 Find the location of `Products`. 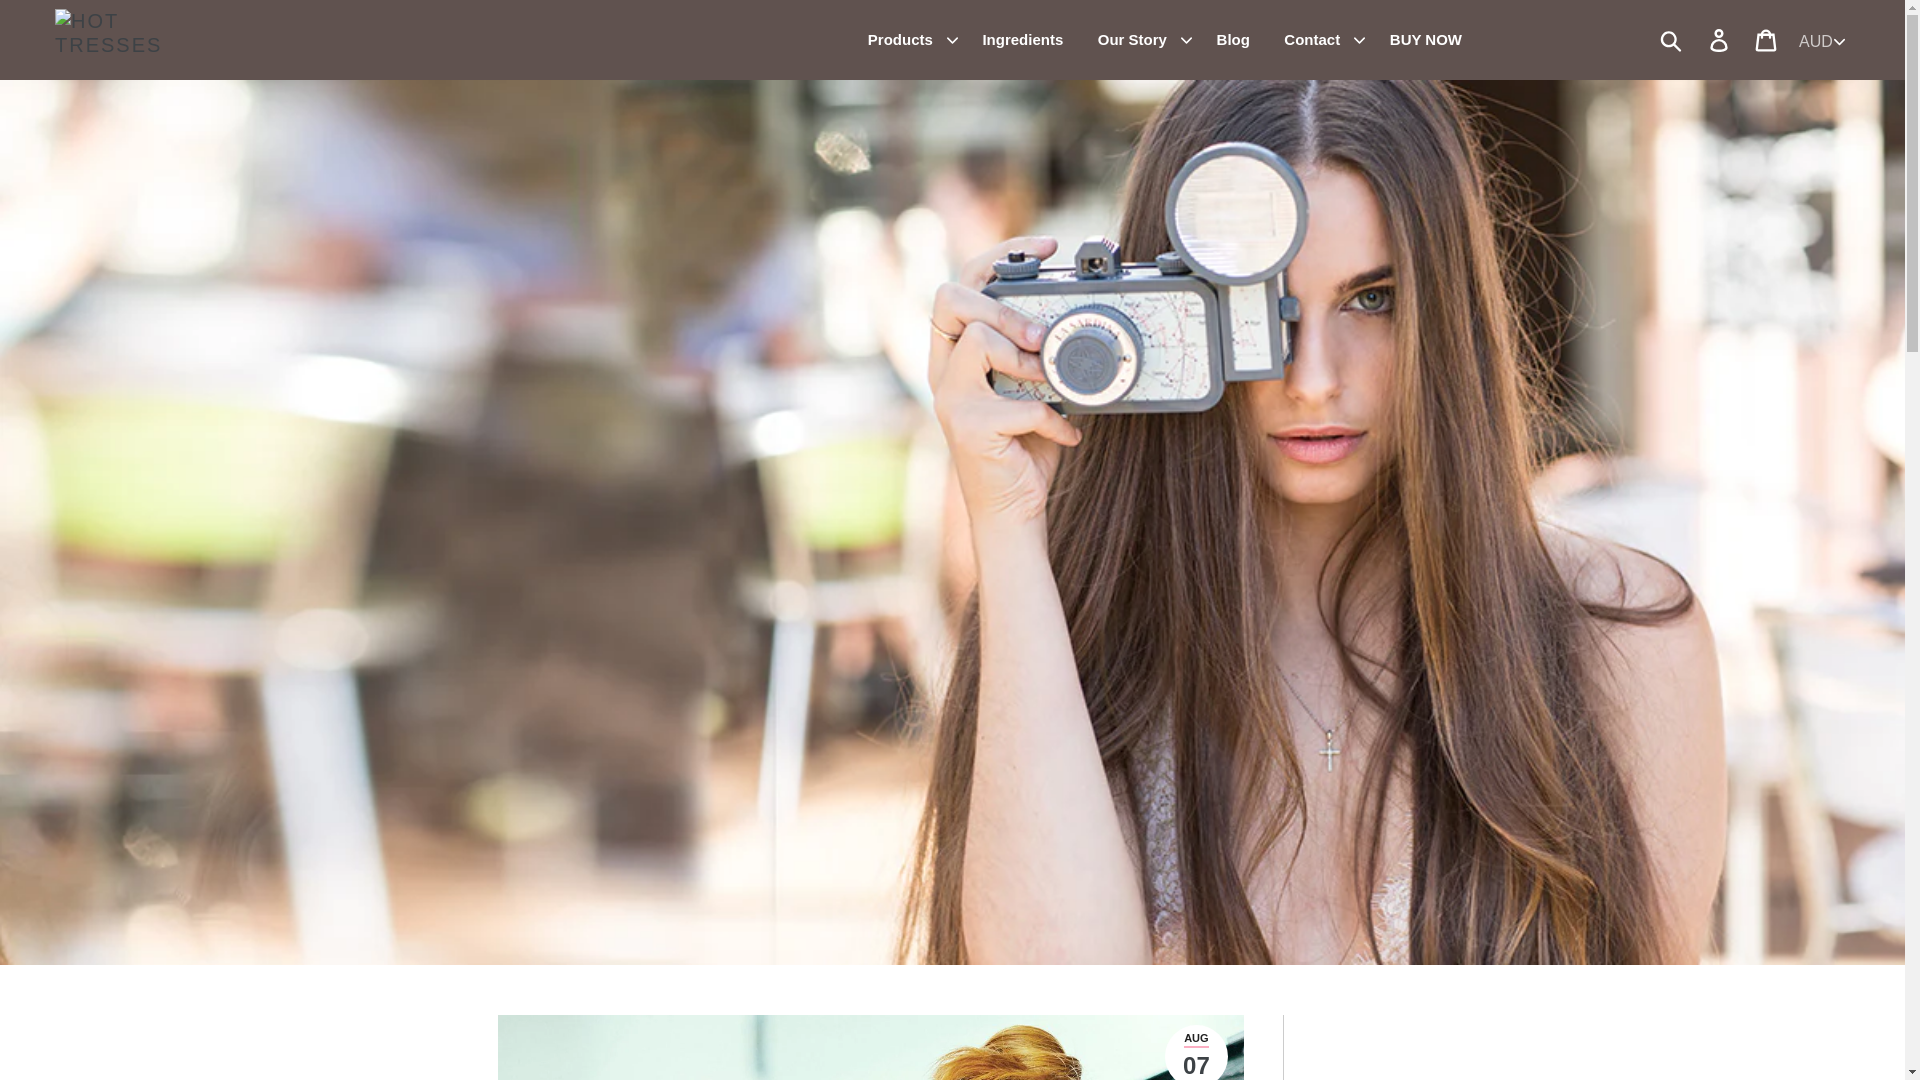

Products is located at coordinates (902, 39).